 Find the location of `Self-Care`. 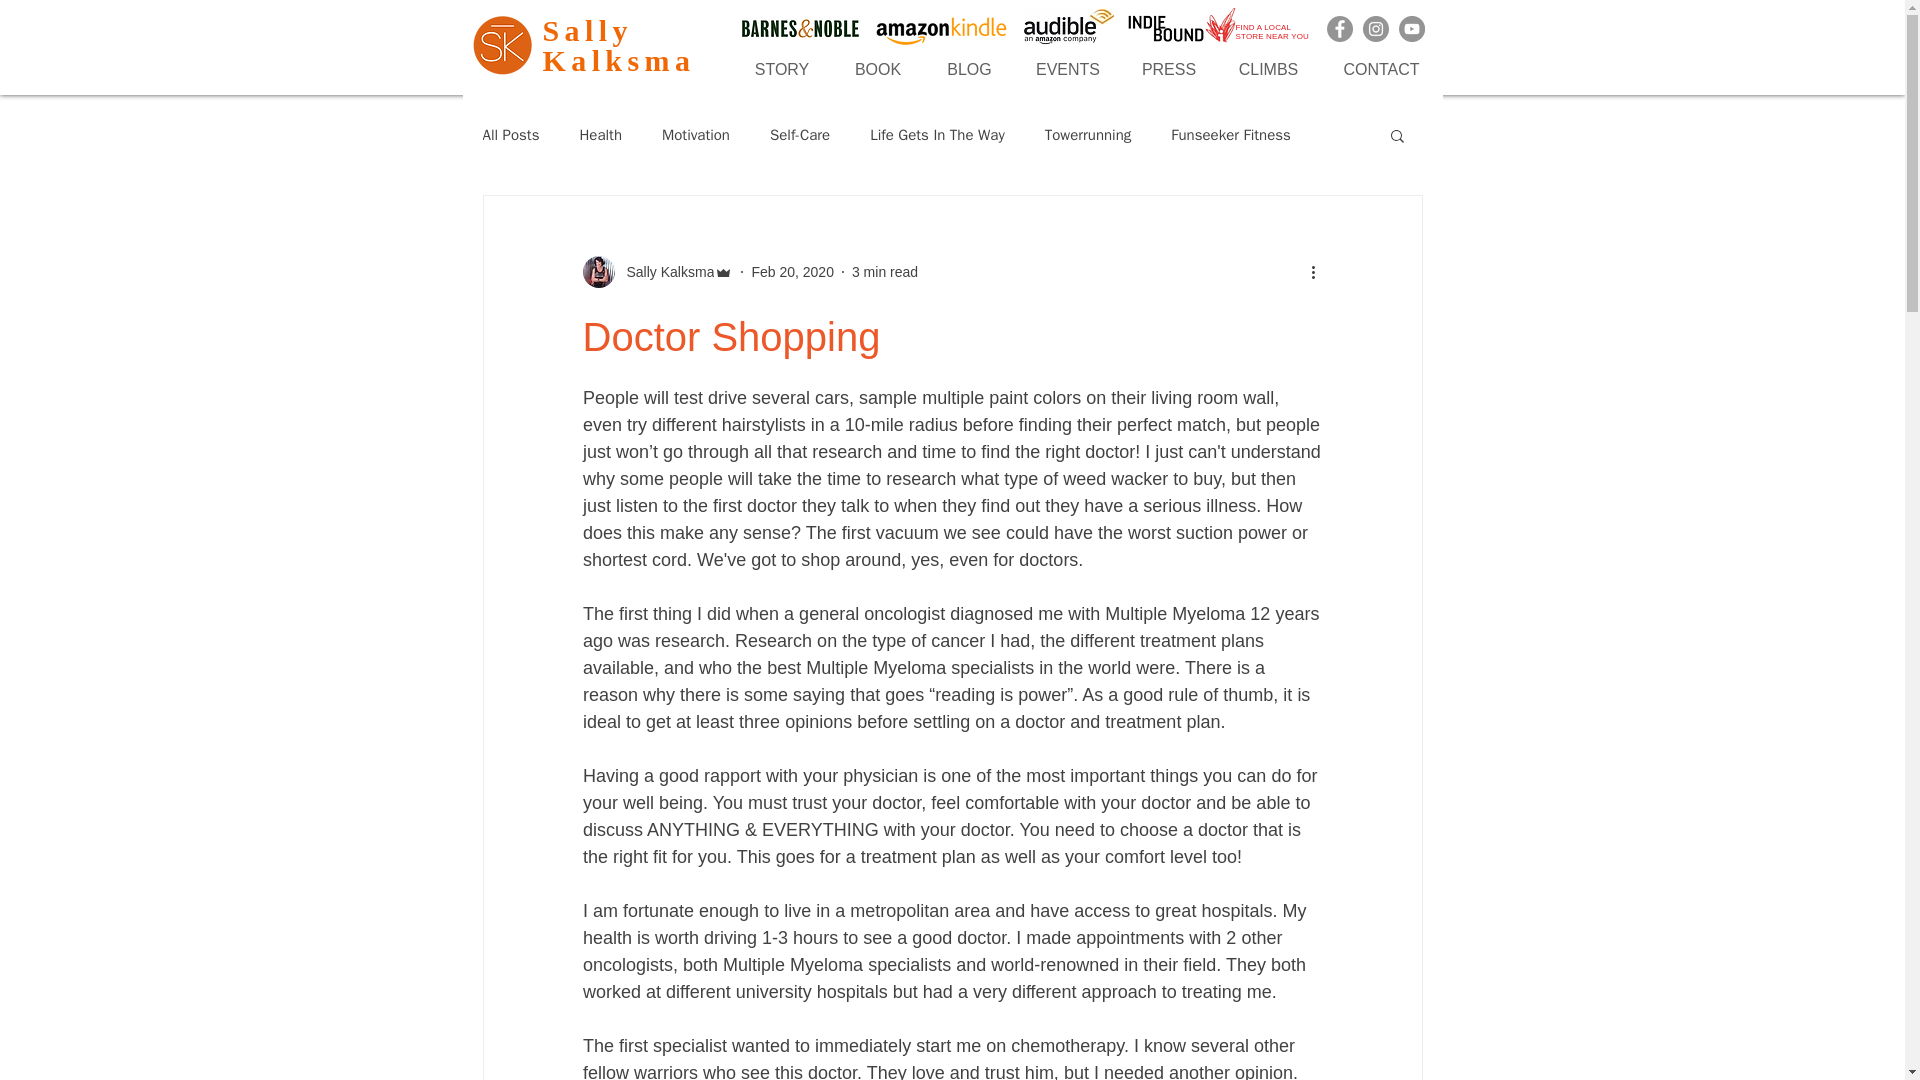

Self-Care is located at coordinates (799, 135).